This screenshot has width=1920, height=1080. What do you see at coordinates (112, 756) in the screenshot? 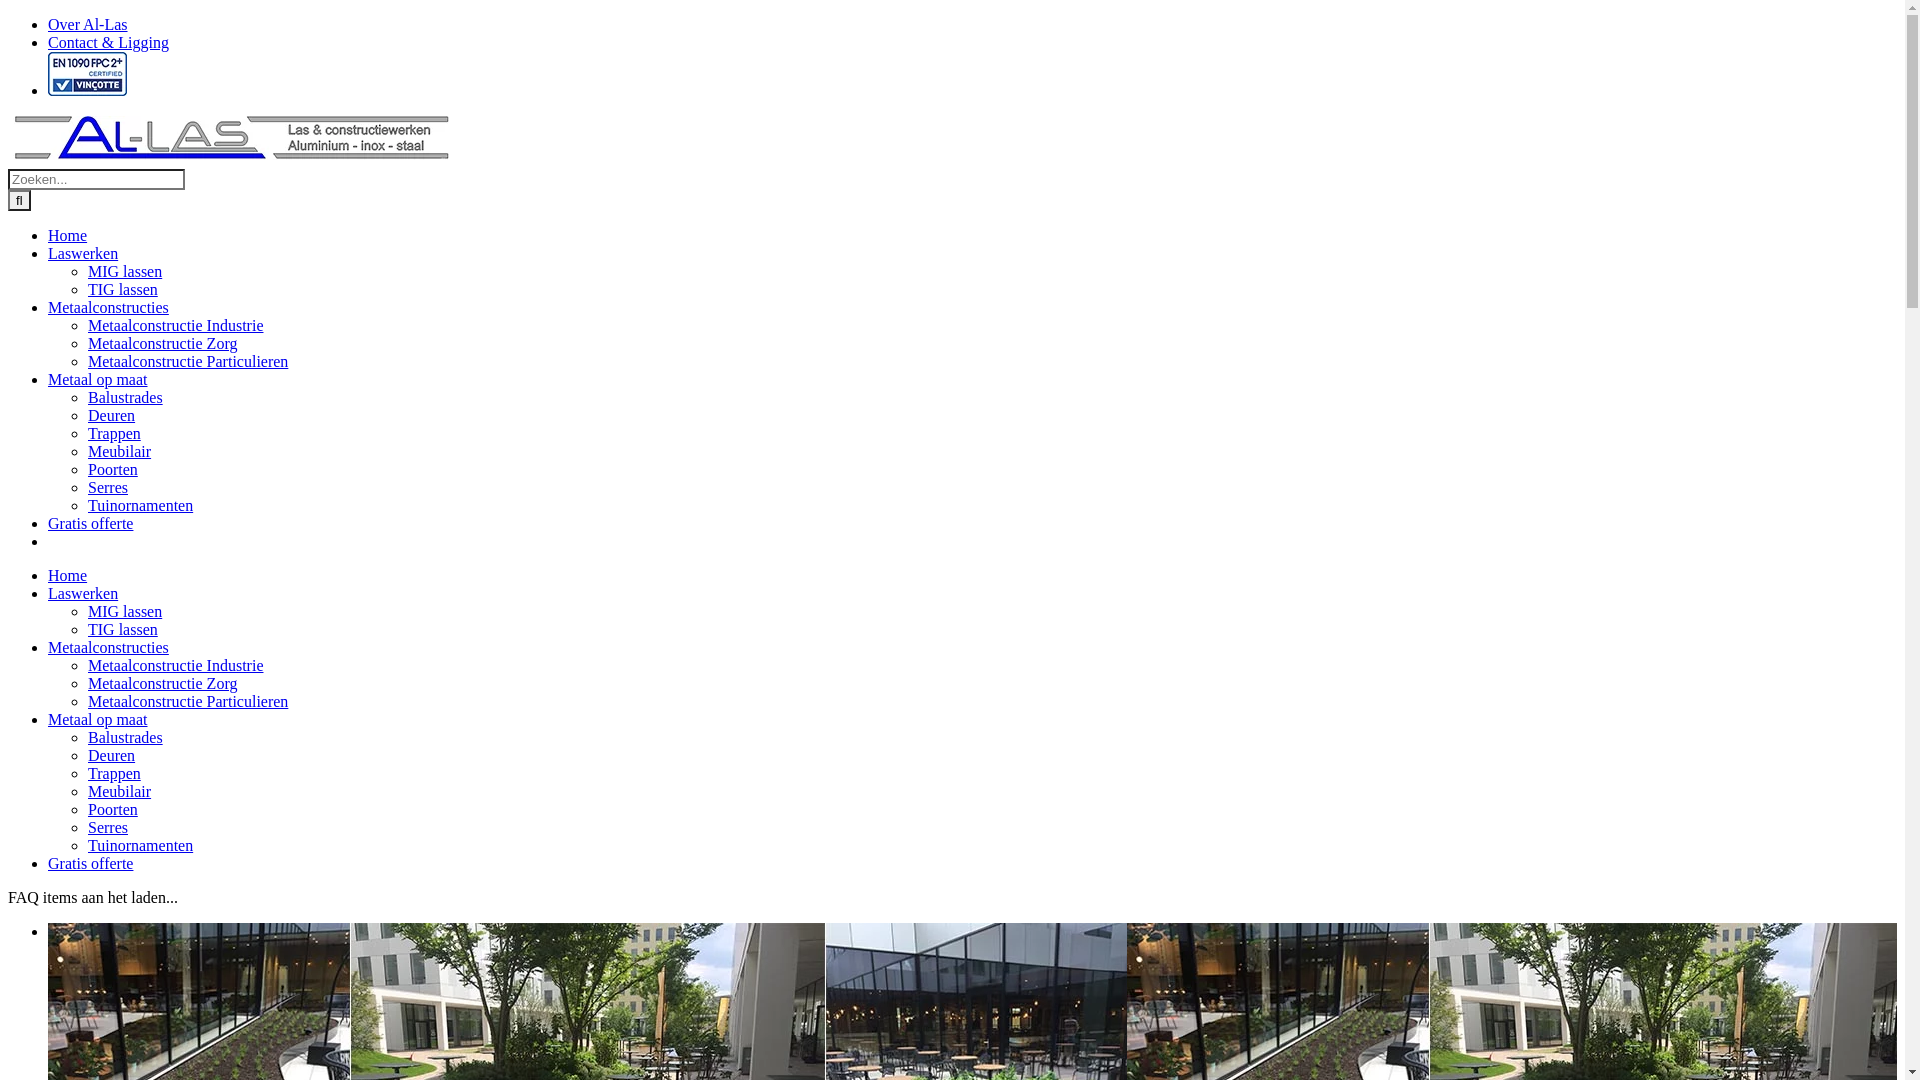
I see `Deuren` at bounding box center [112, 756].